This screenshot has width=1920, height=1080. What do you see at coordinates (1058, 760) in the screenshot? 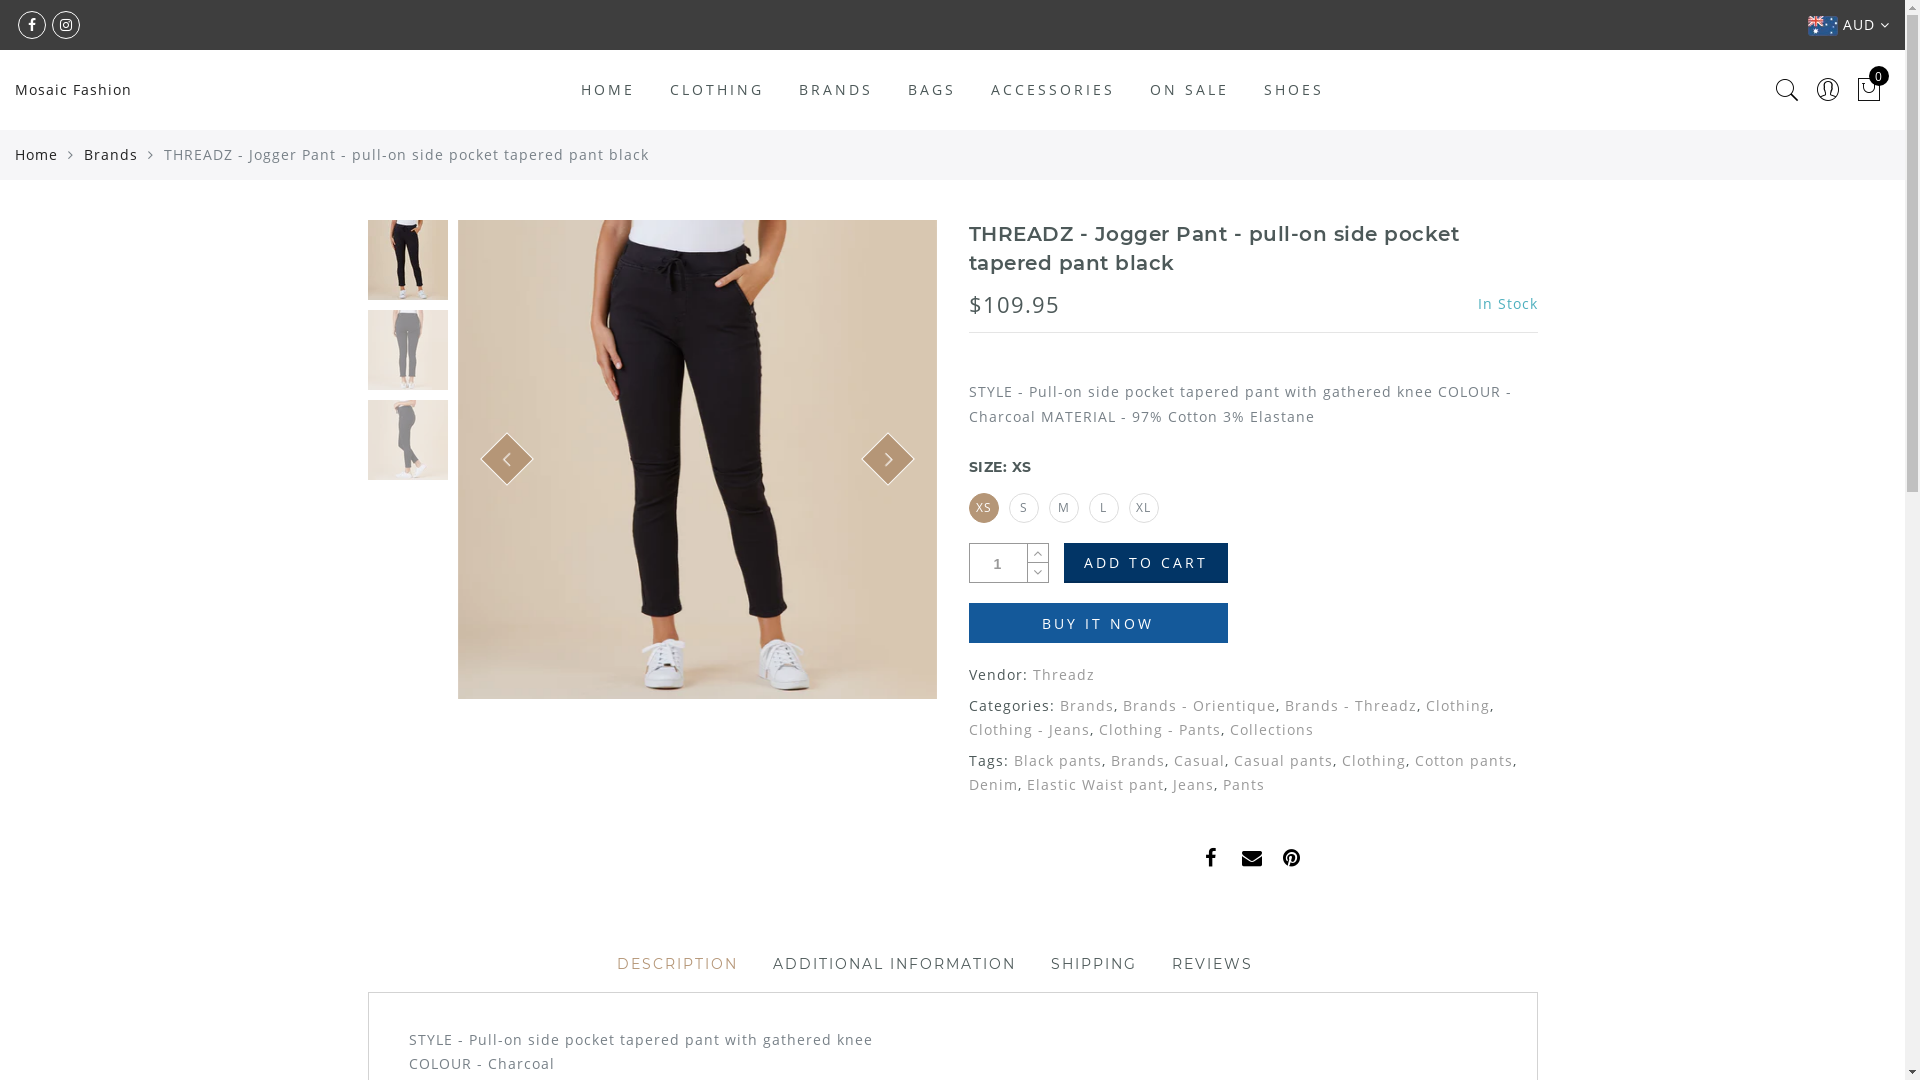
I see `Black pants` at bounding box center [1058, 760].